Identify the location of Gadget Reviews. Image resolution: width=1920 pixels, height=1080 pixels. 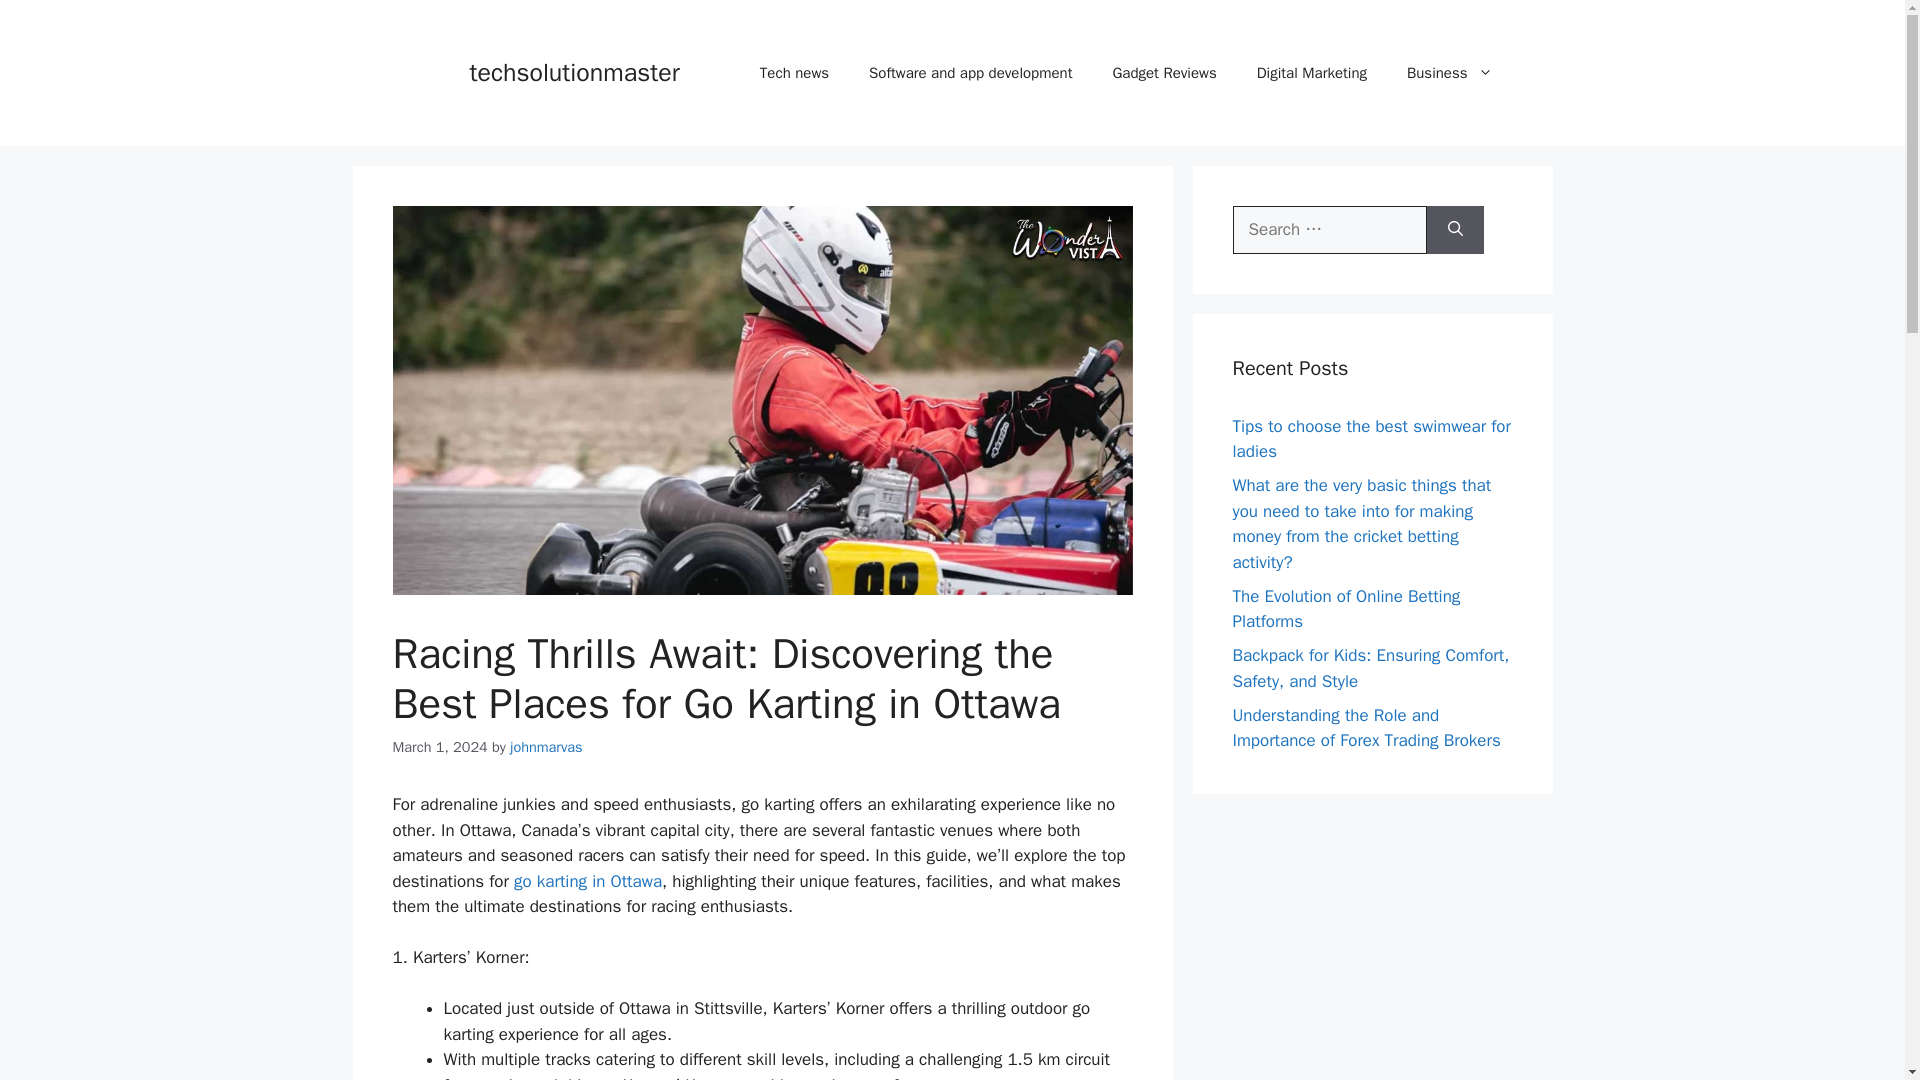
(1164, 72).